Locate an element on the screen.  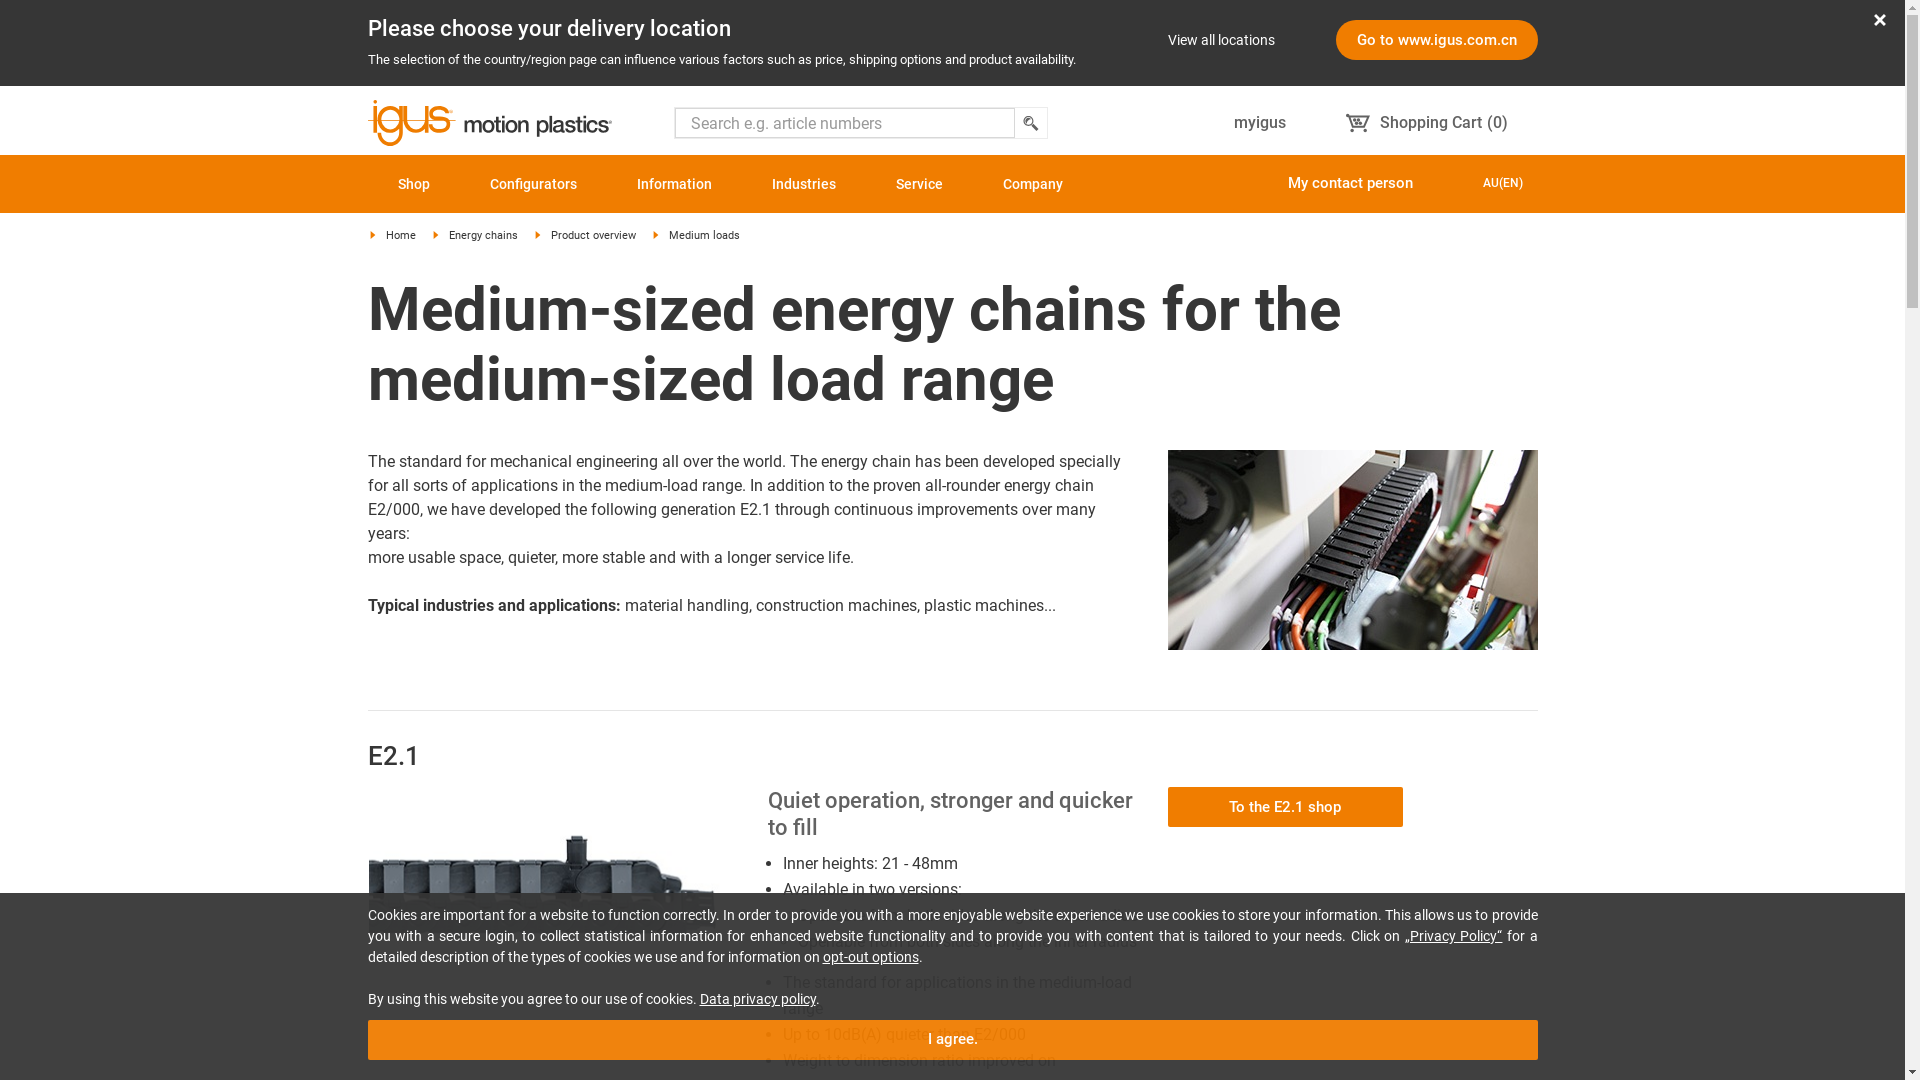
Product overview is located at coordinates (577, 244).